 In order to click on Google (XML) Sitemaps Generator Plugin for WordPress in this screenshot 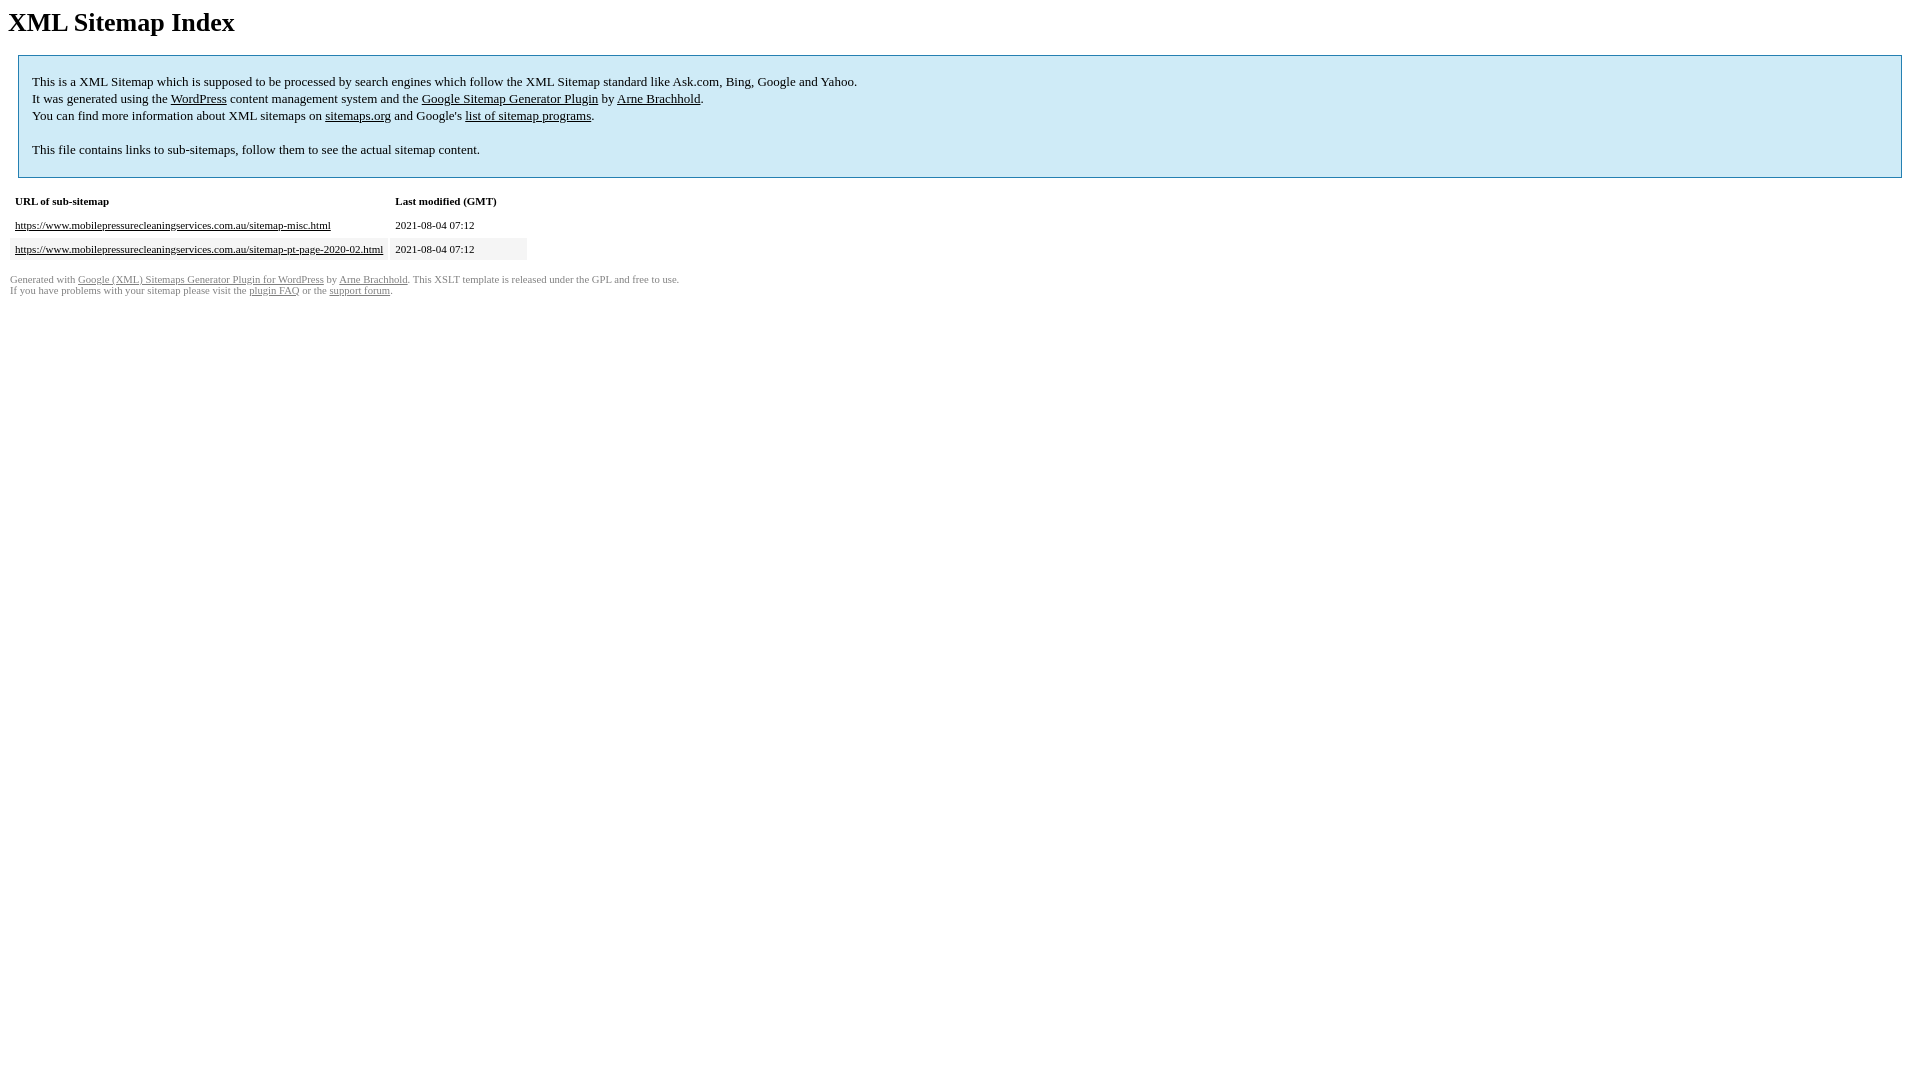, I will do `click(201, 280)`.